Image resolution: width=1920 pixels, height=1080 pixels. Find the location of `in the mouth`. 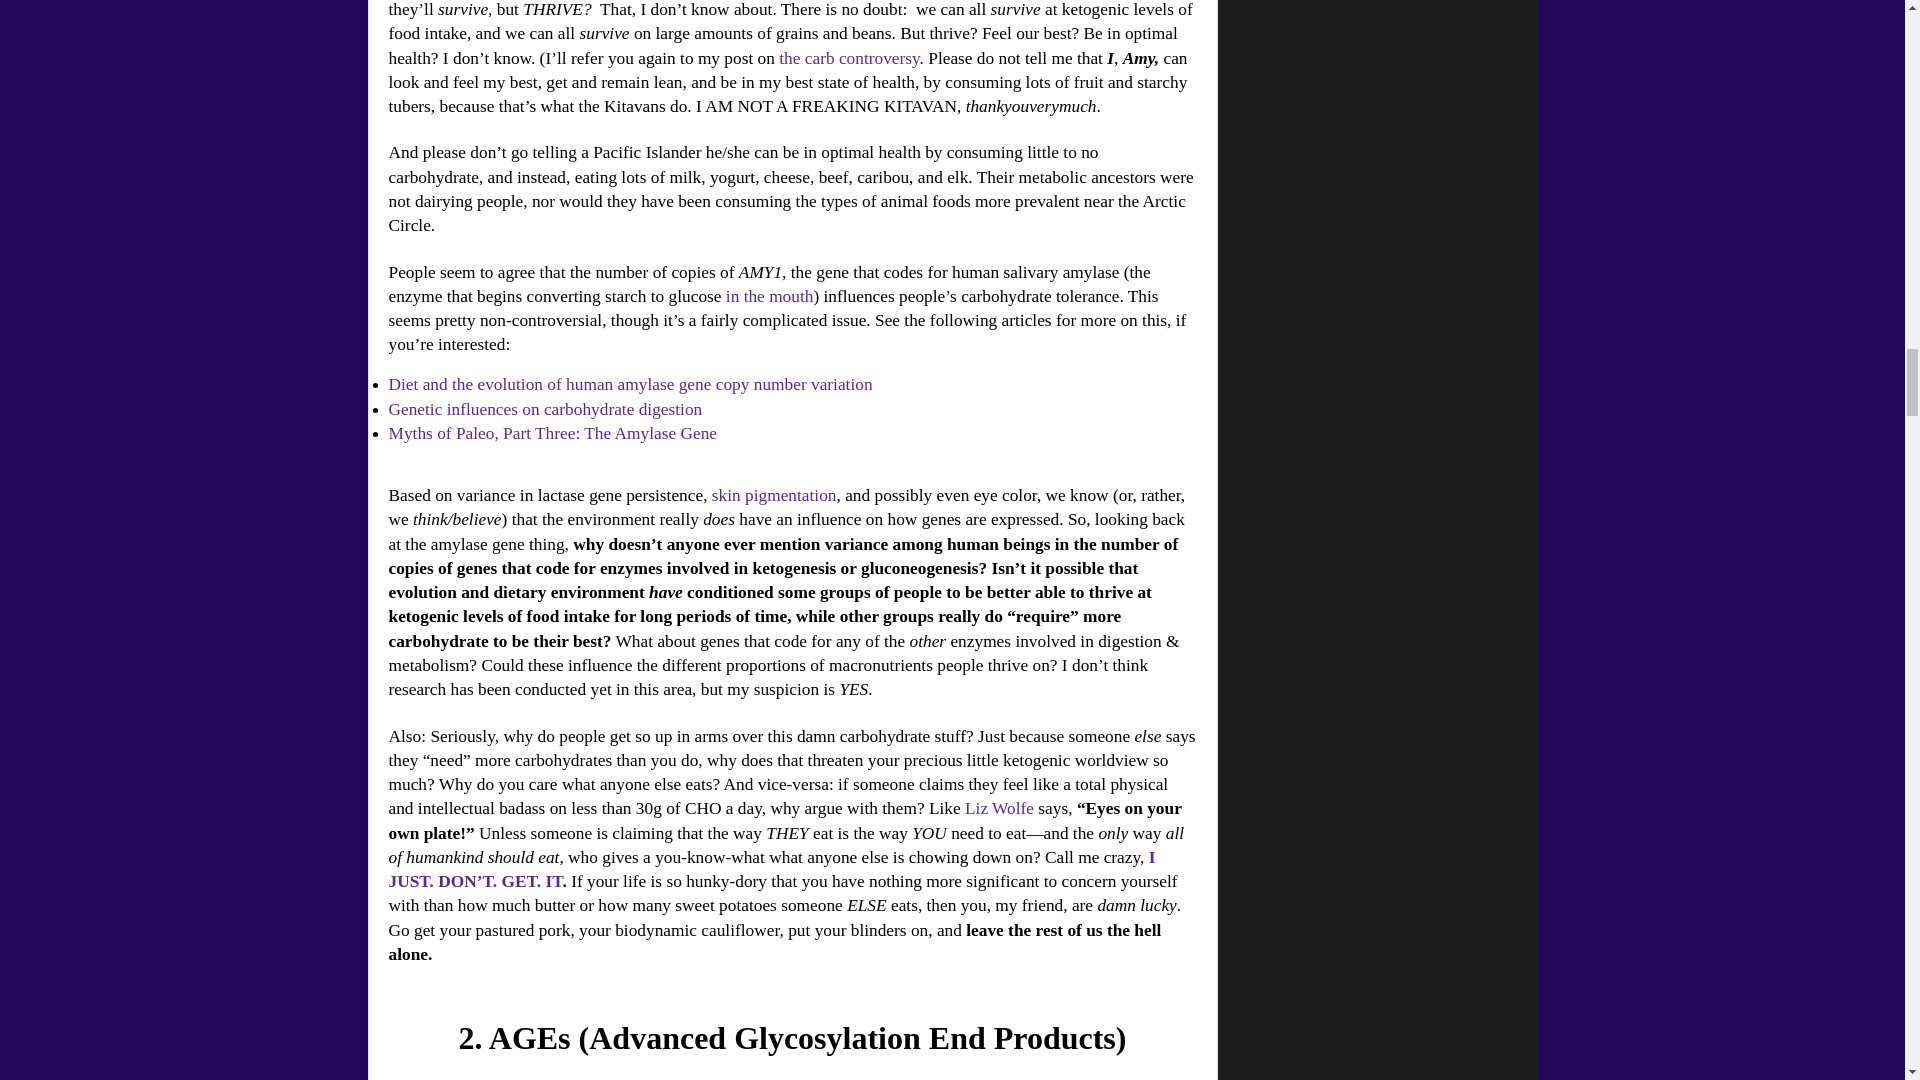

in the mouth is located at coordinates (770, 296).